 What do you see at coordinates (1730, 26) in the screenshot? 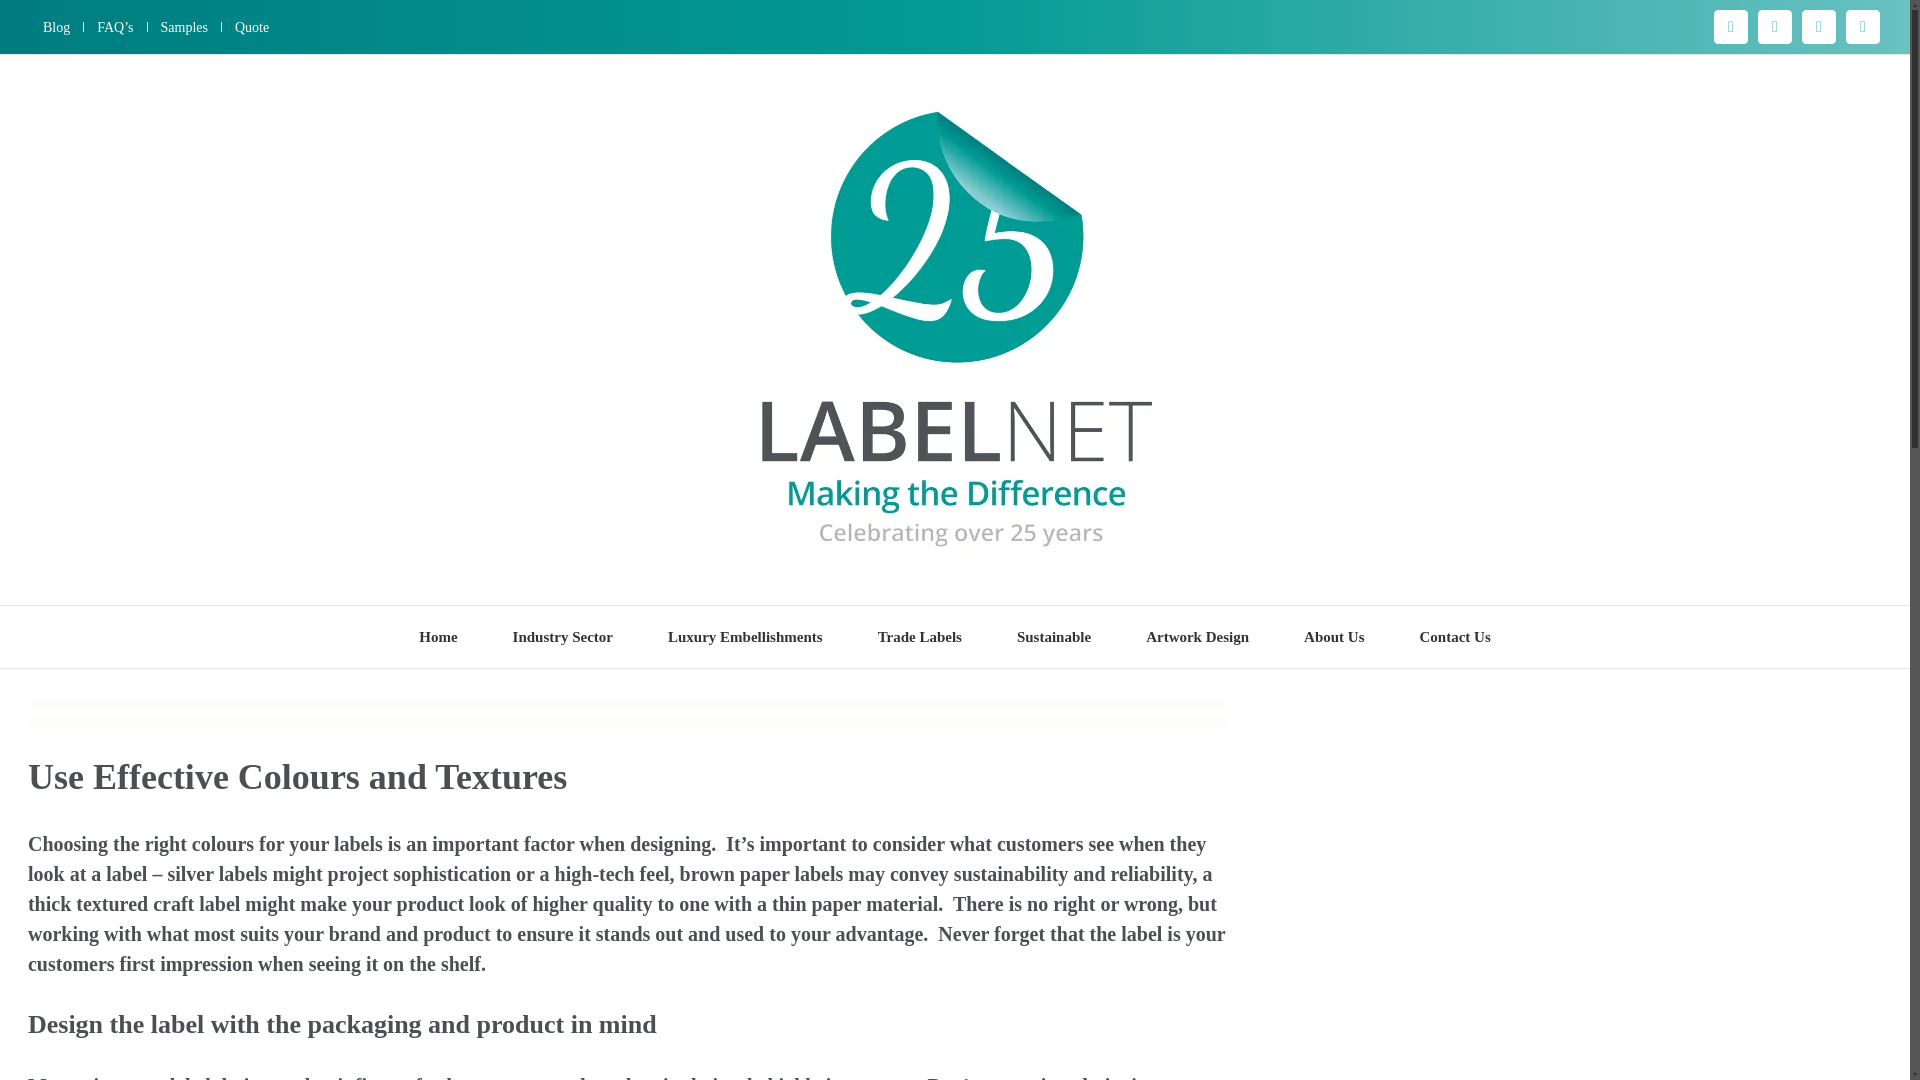
I see `Facebook` at bounding box center [1730, 26].